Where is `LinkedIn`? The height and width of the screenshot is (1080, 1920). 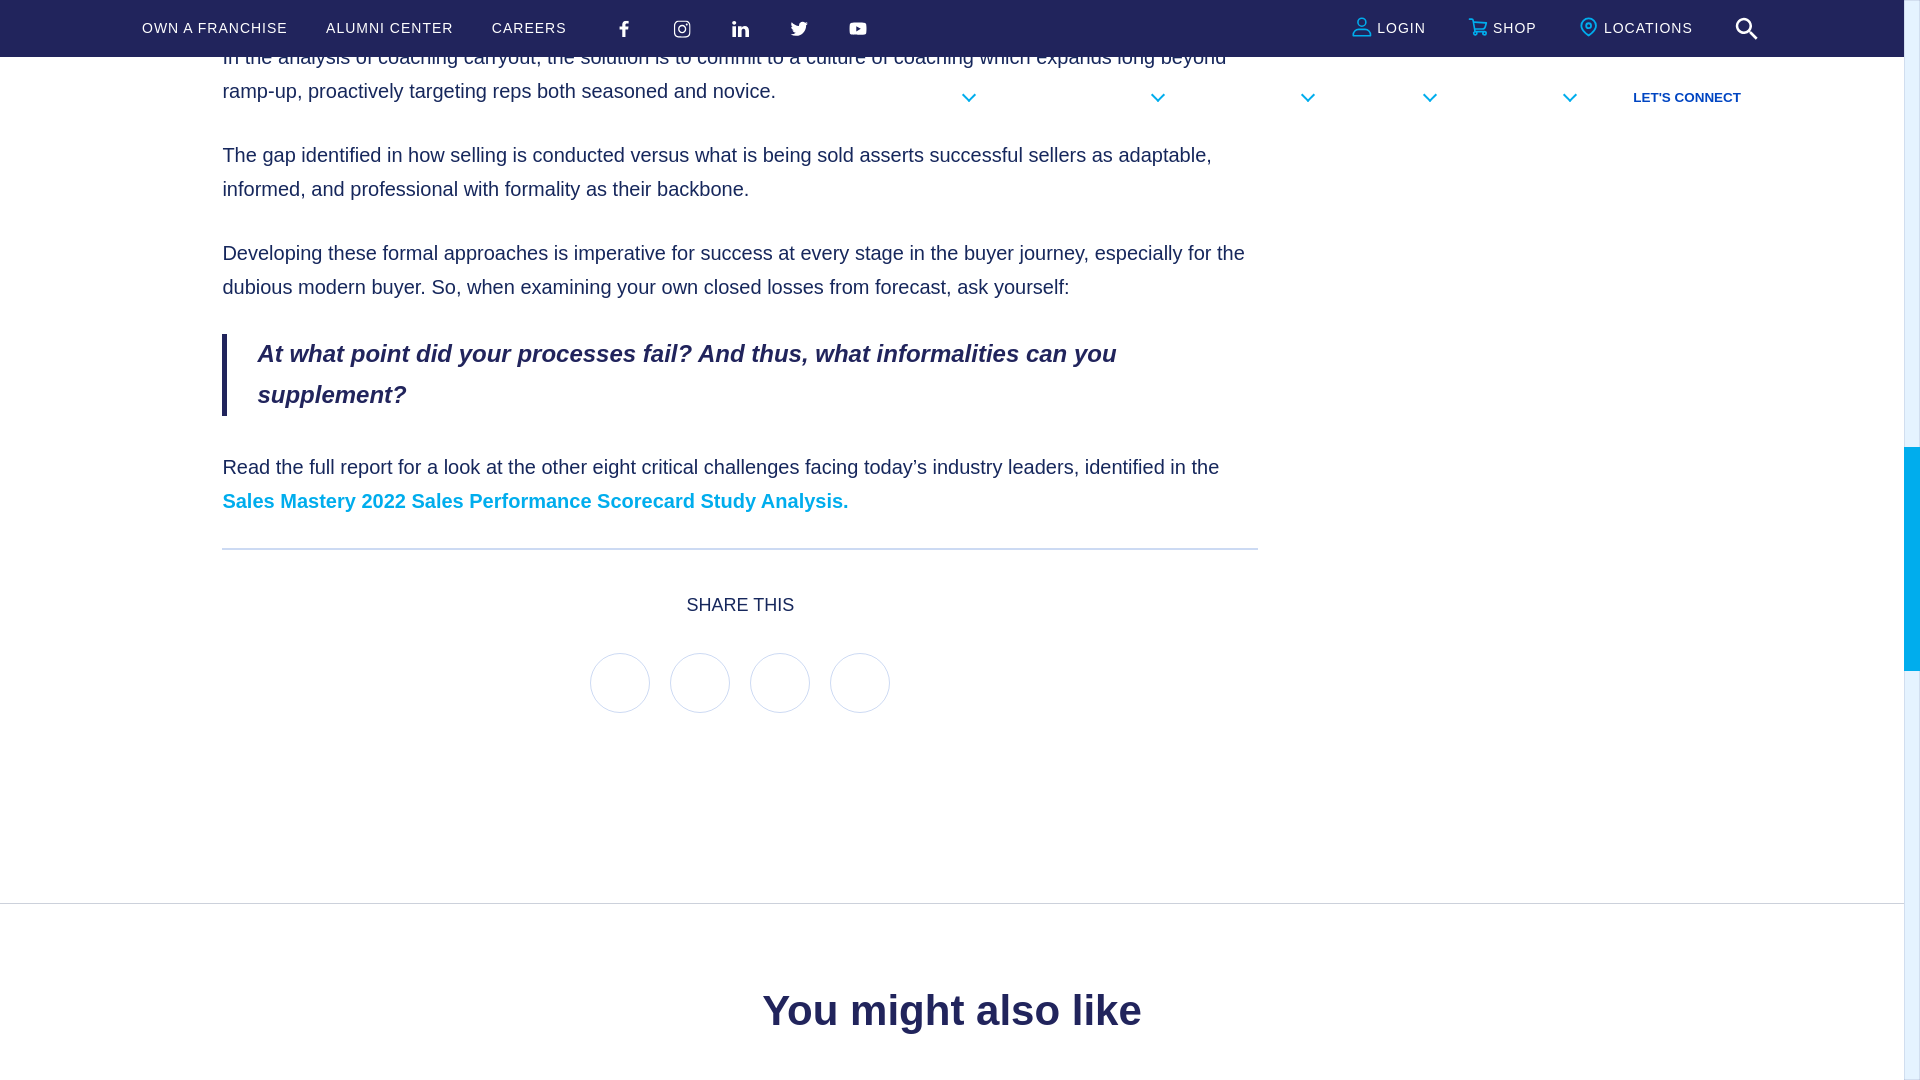
LinkedIn is located at coordinates (700, 682).